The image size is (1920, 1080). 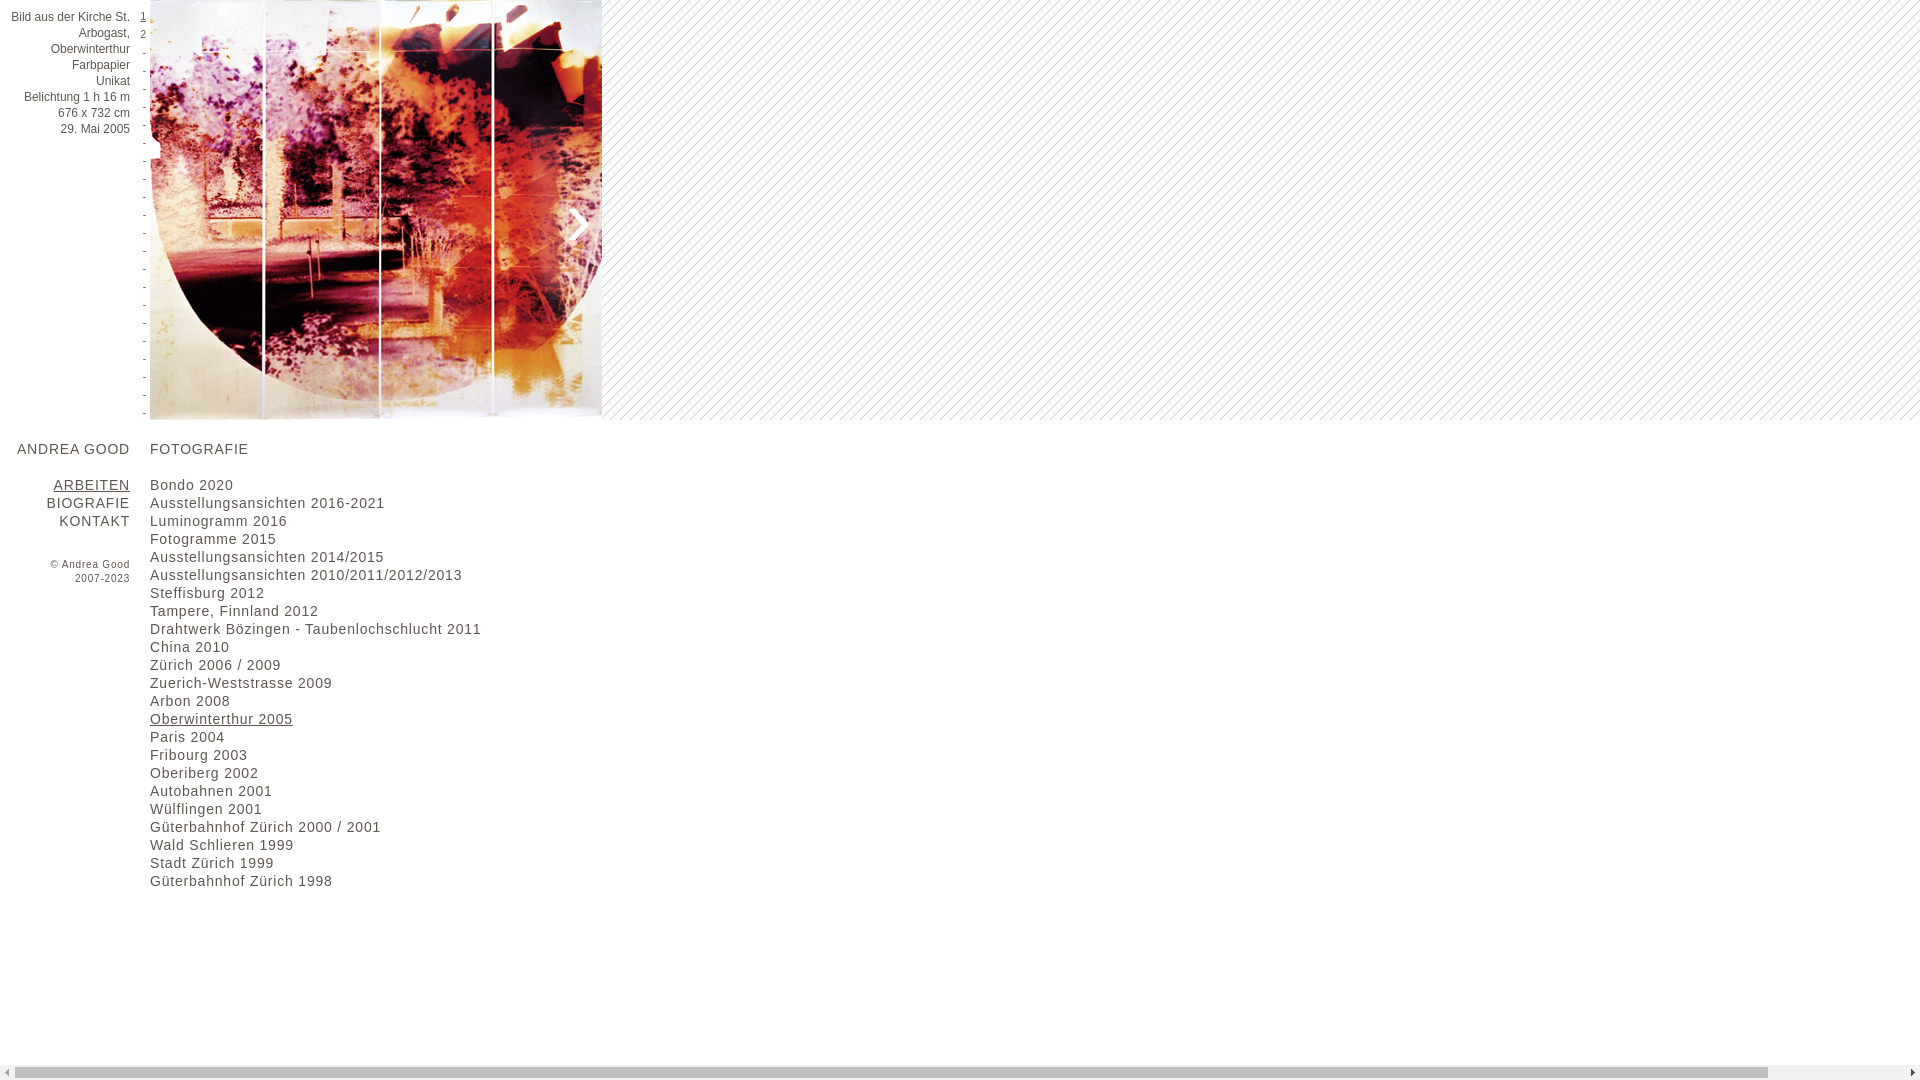 What do you see at coordinates (190, 647) in the screenshot?
I see `China 2010` at bounding box center [190, 647].